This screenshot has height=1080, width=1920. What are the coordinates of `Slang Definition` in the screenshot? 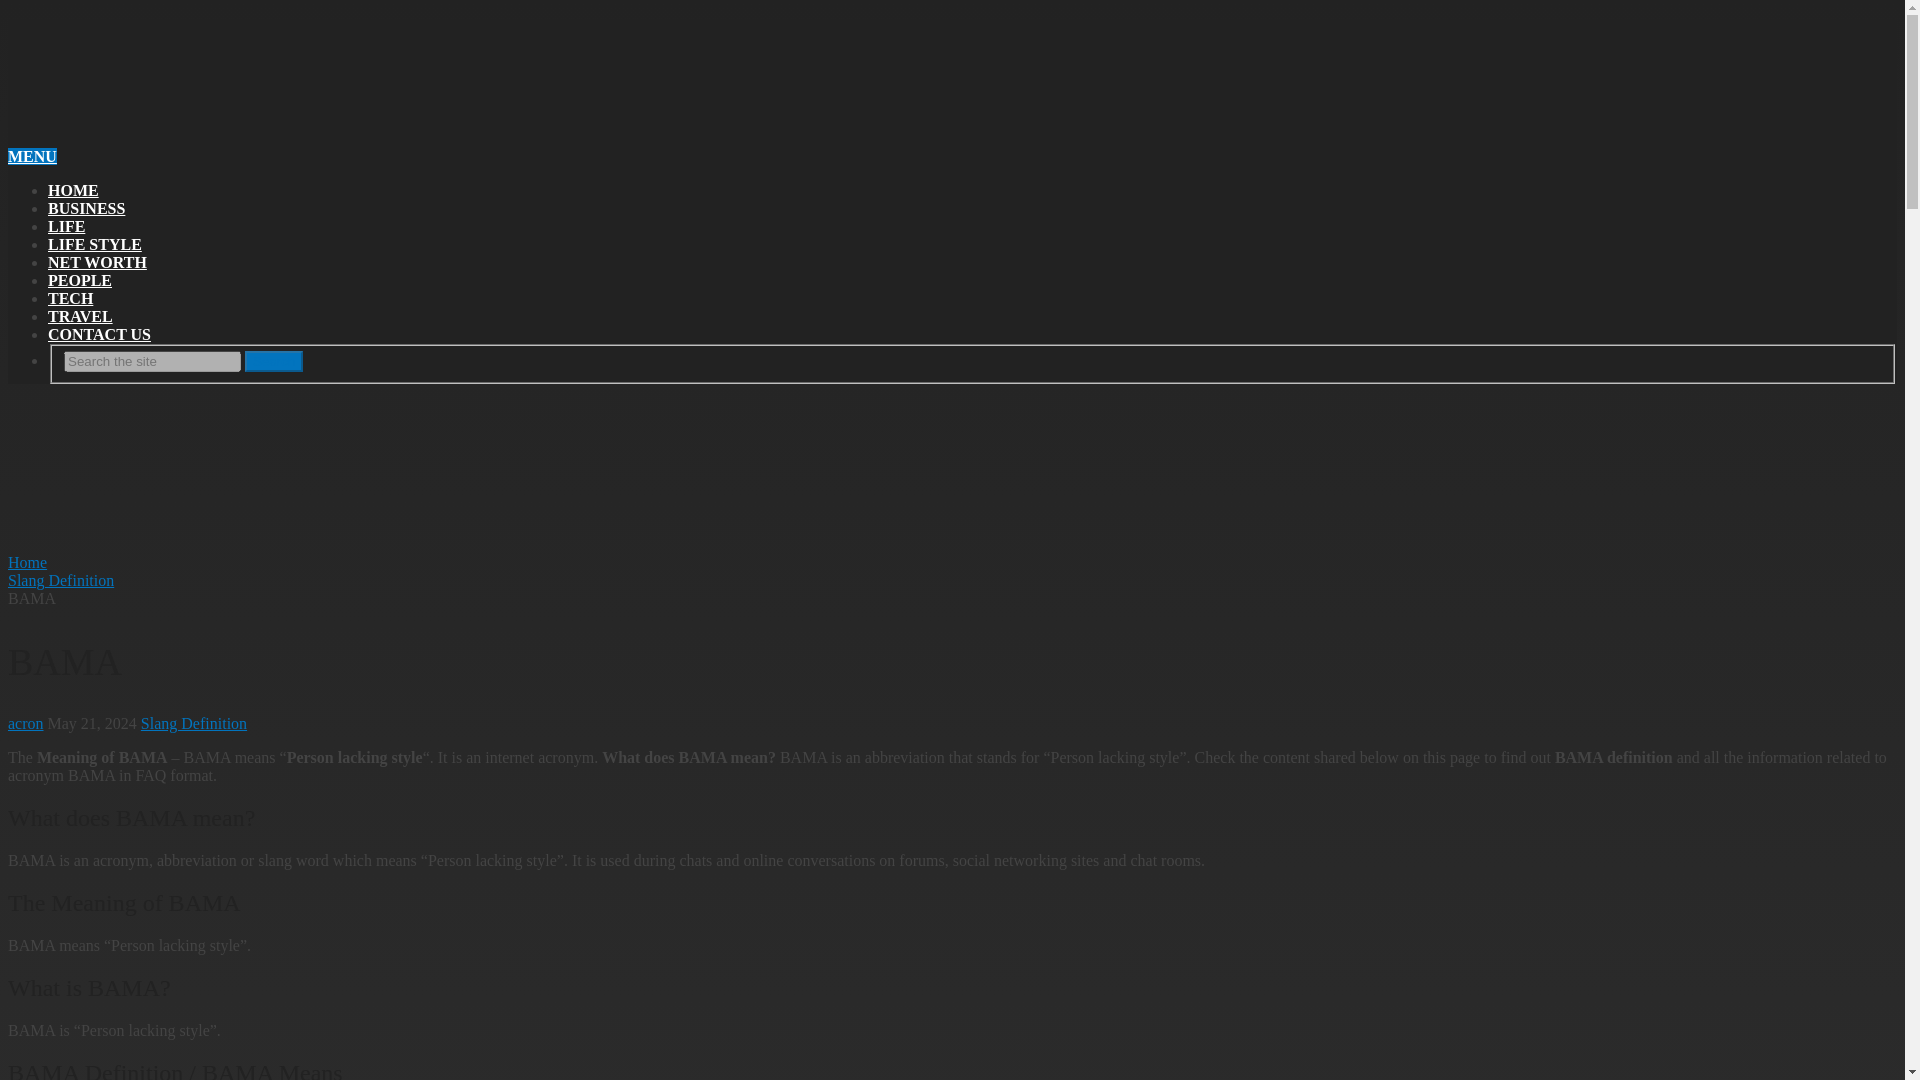 It's located at (60, 580).